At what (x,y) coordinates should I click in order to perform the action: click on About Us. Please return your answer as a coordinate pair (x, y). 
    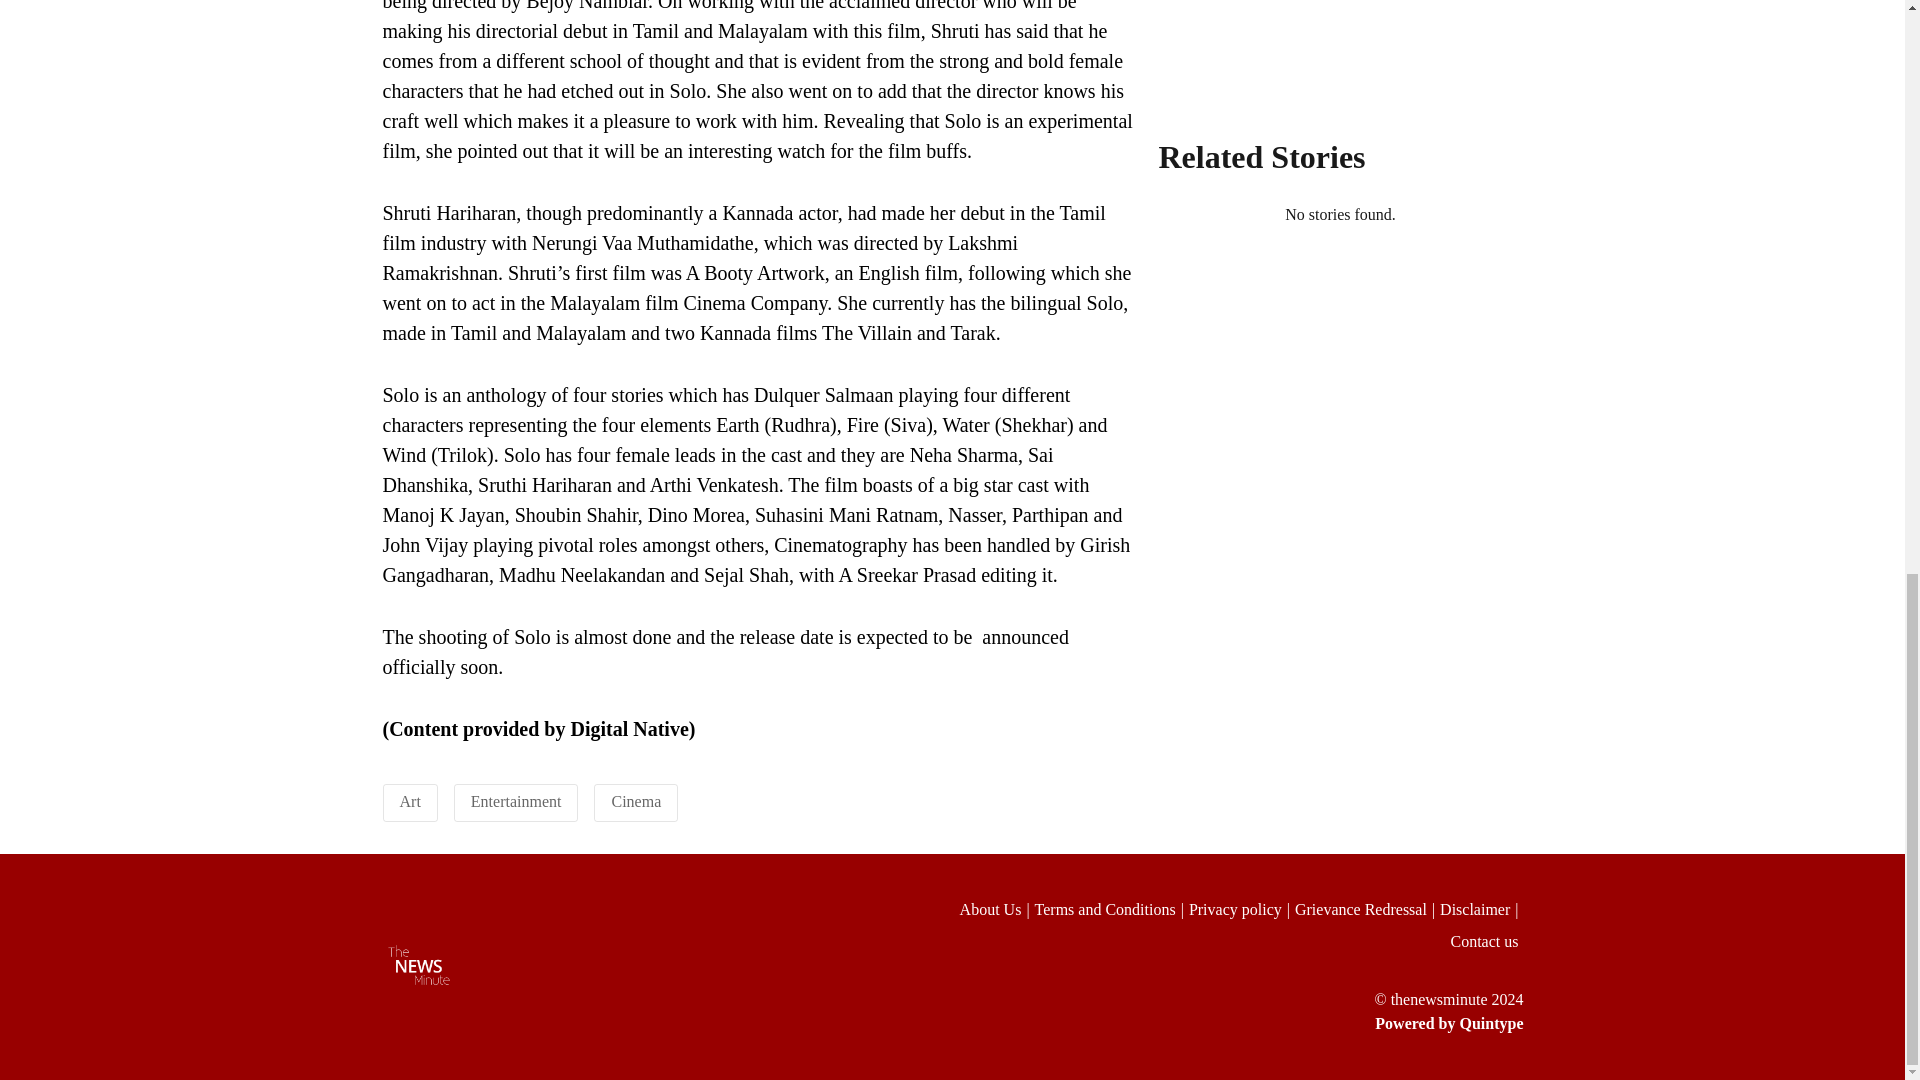
    Looking at the image, I should click on (997, 910).